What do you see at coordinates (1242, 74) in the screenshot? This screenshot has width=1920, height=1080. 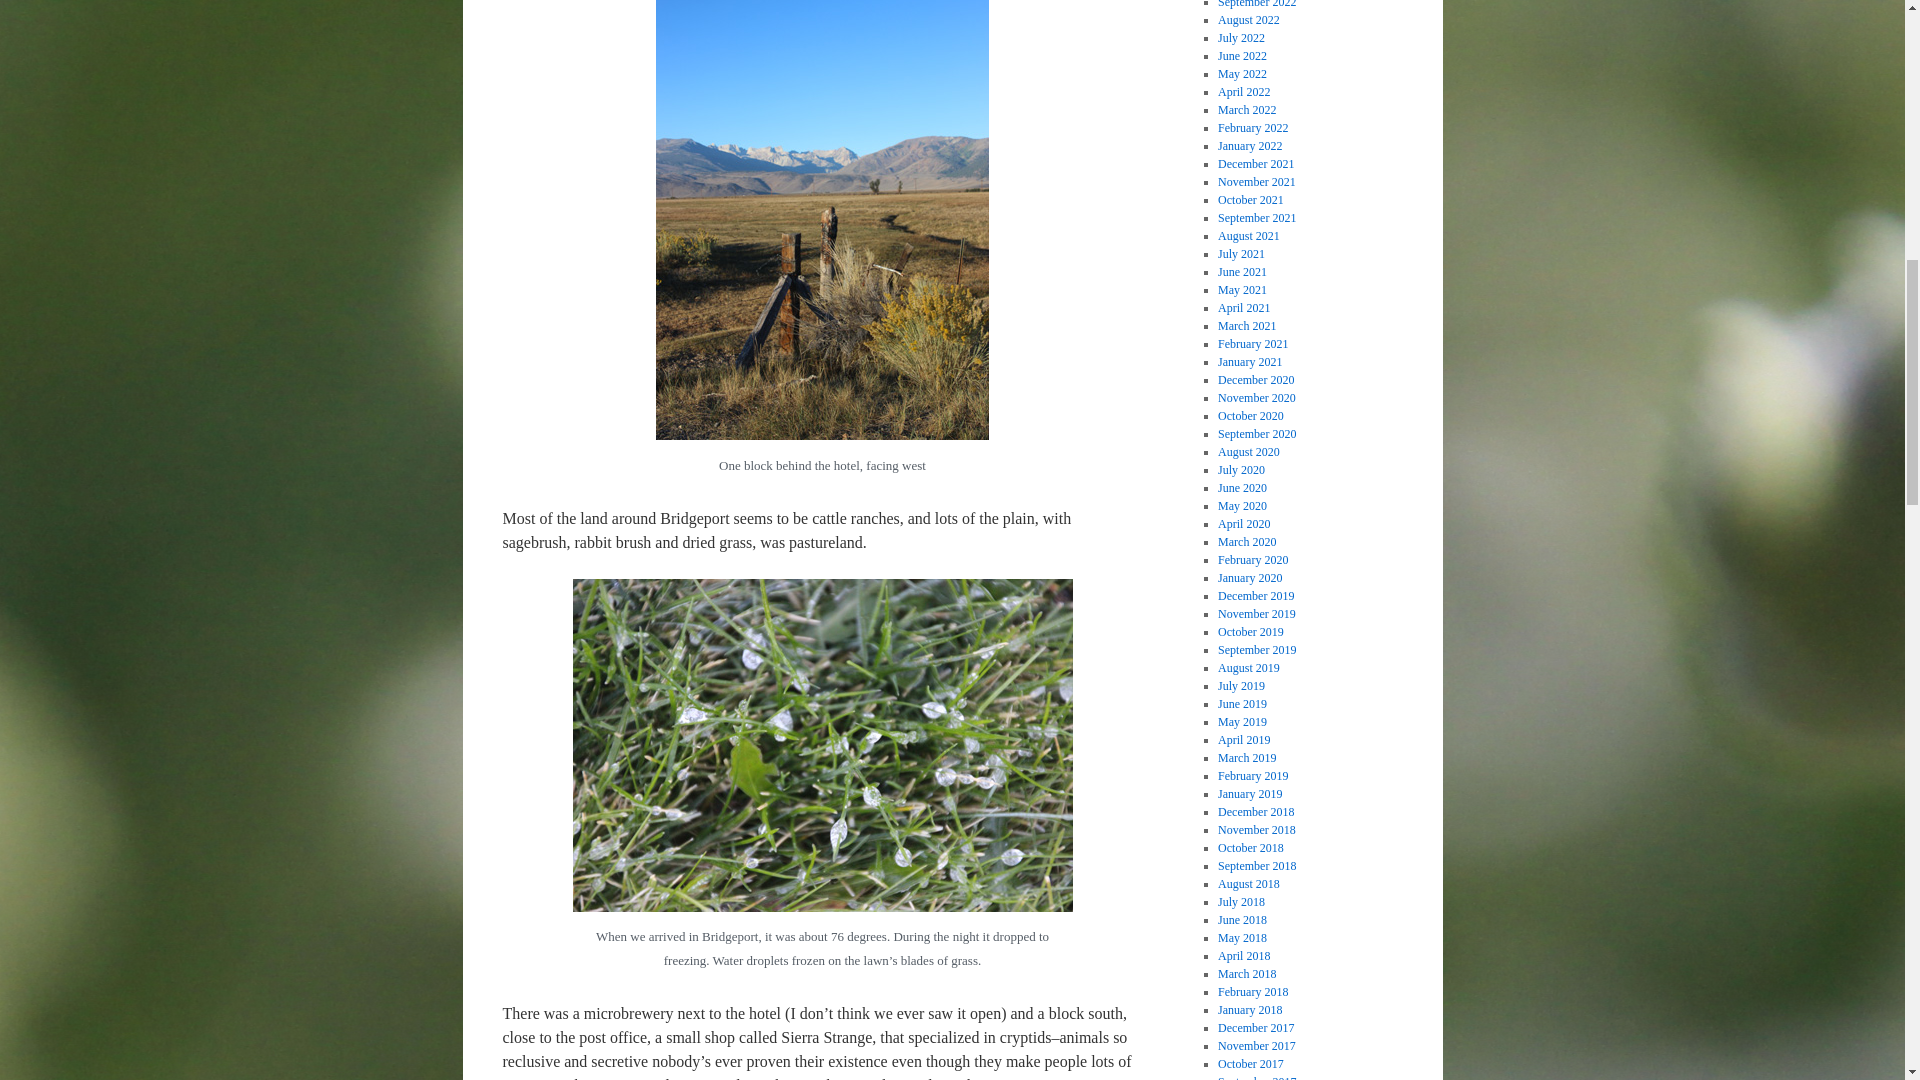 I see `May 2022` at bounding box center [1242, 74].